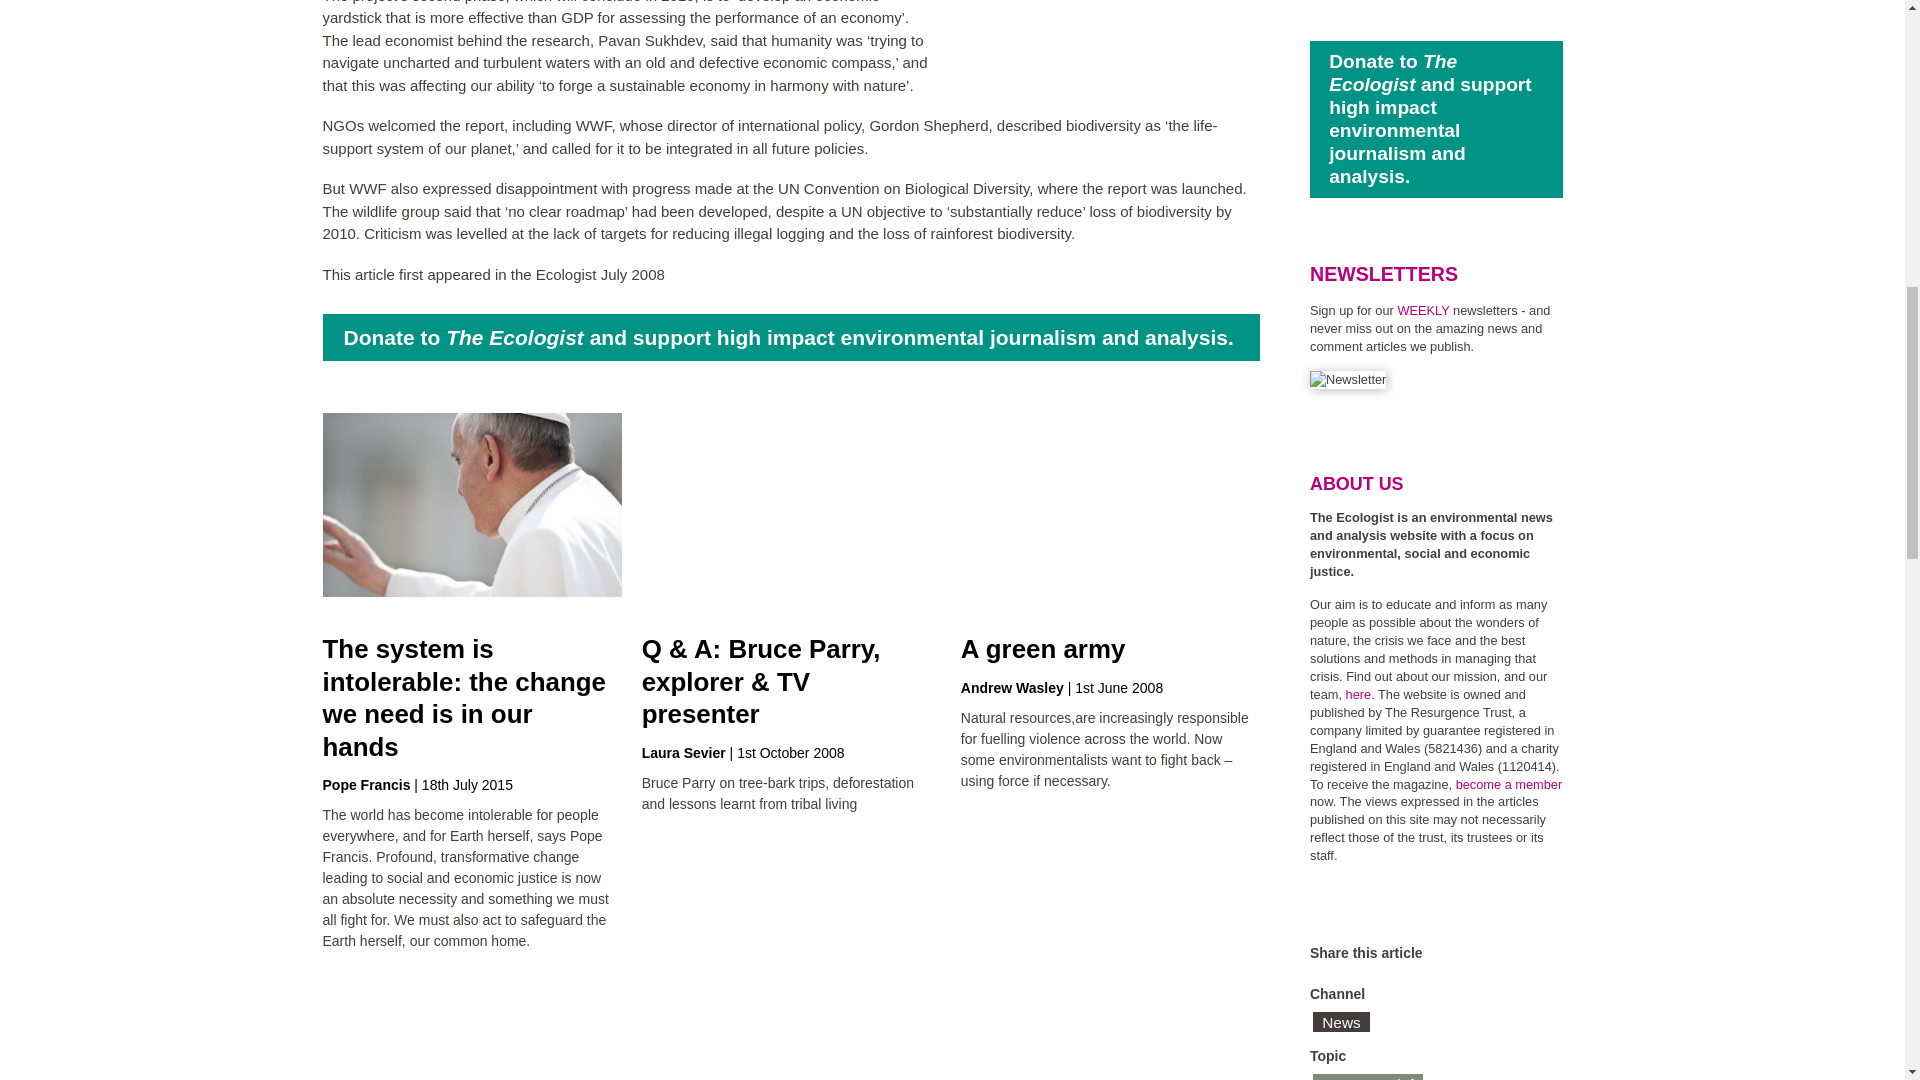 Image resolution: width=1920 pixels, height=1080 pixels. What do you see at coordinates (1423, 310) in the screenshot?
I see `WEEKLY` at bounding box center [1423, 310].